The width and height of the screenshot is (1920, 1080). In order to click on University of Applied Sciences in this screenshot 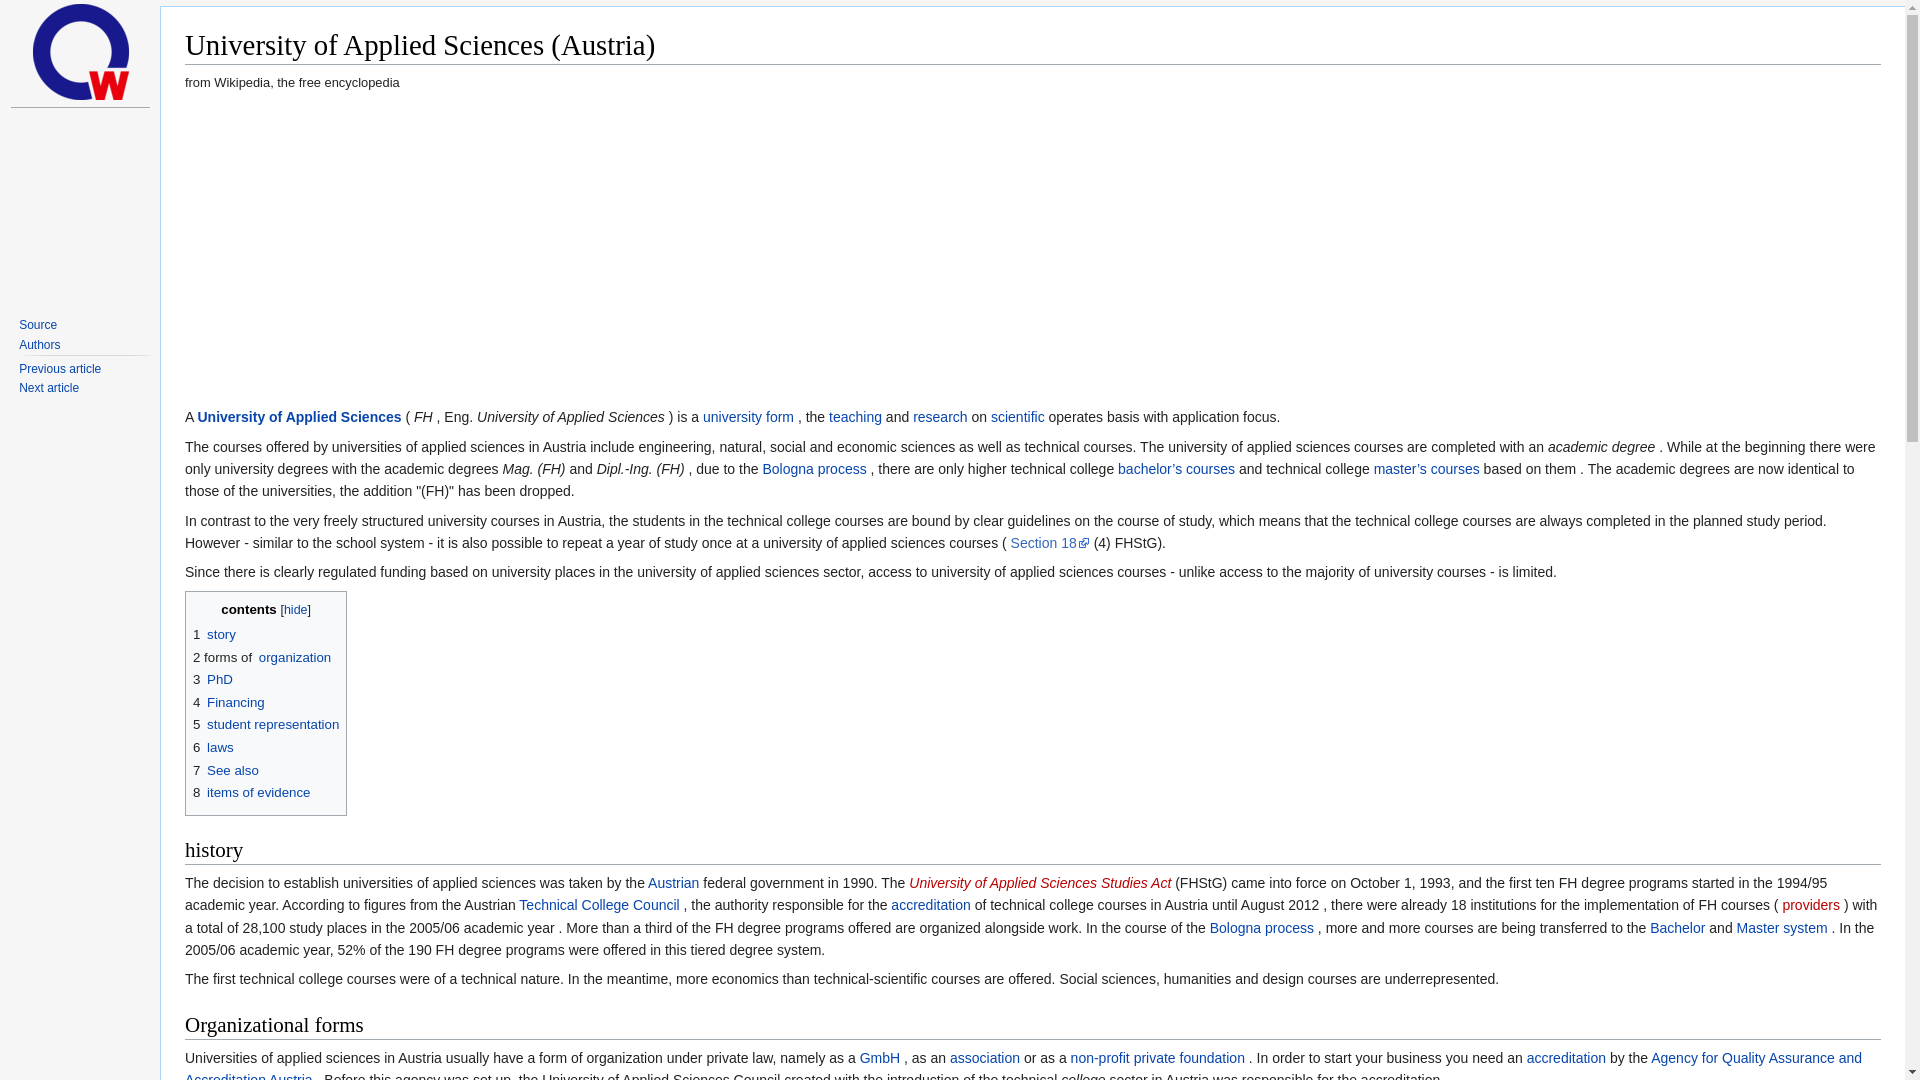, I will do `click(299, 417)`.